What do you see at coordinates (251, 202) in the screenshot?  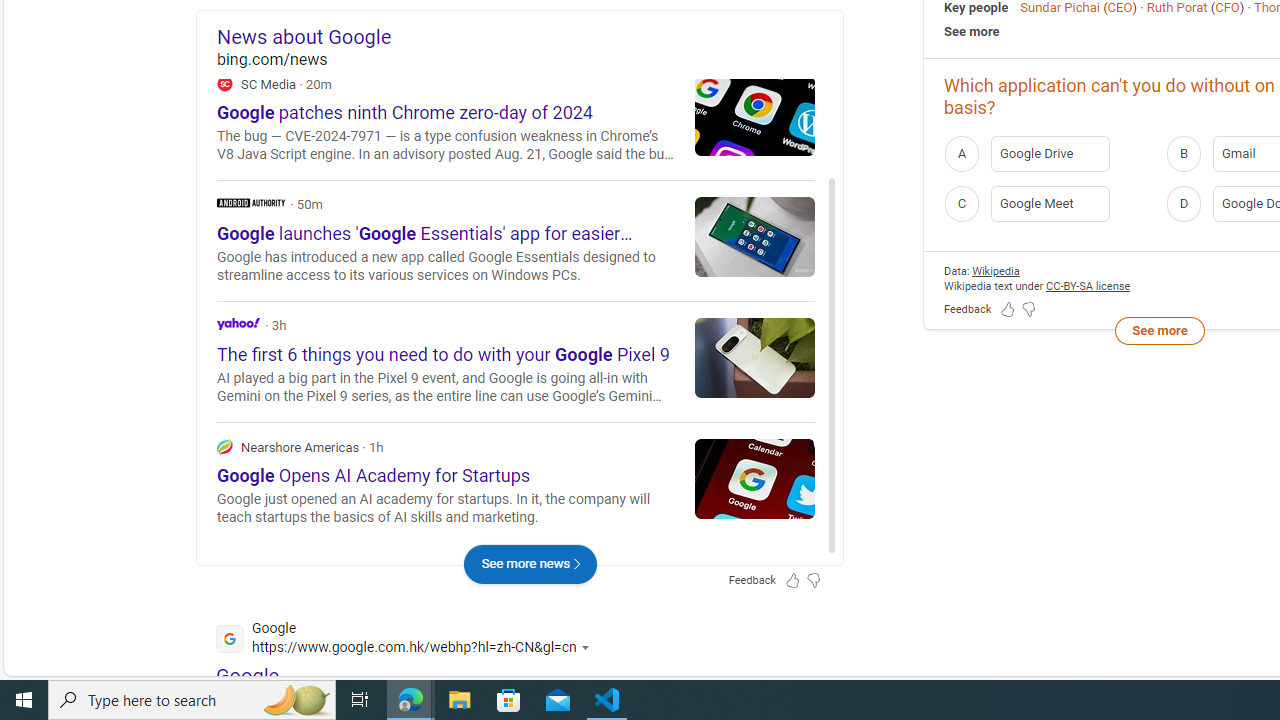 I see `Android Authority` at bounding box center [251, 202].